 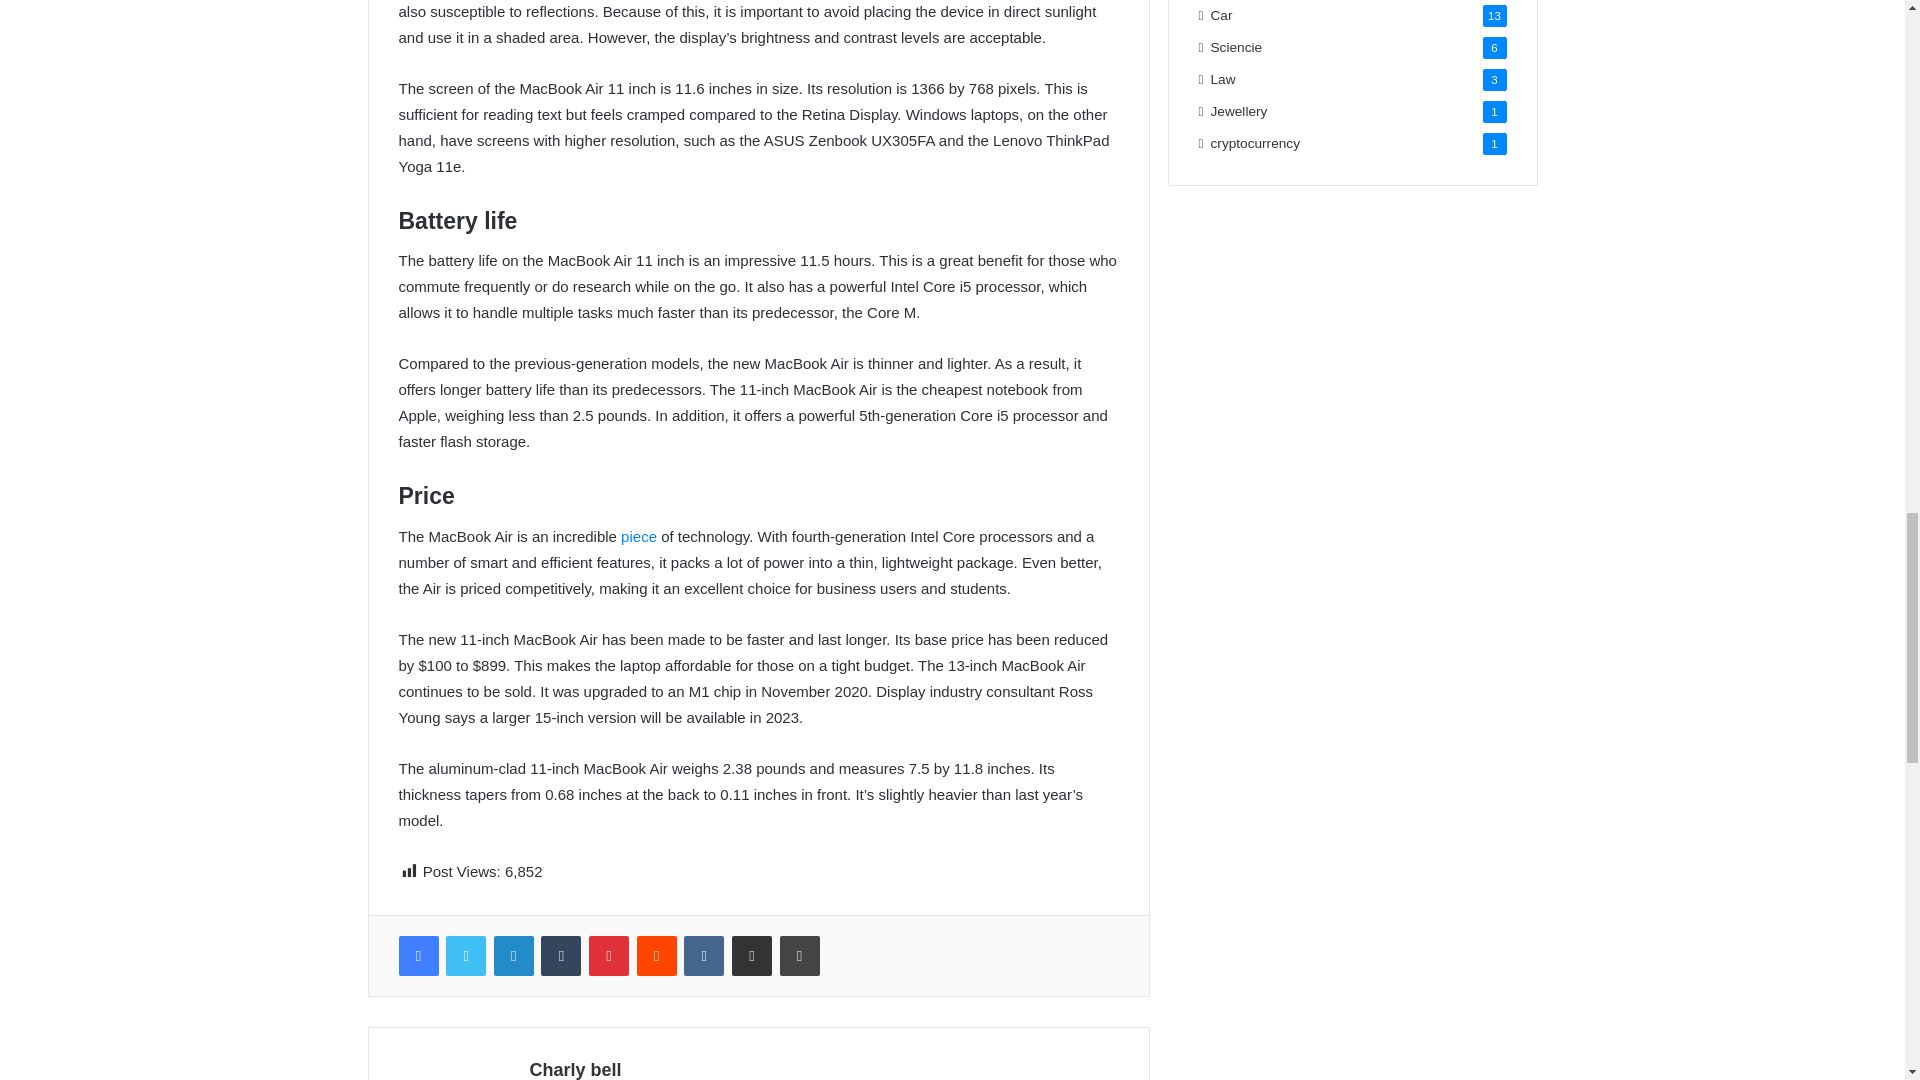 What do you see at coordinates (703, 956) in the screenshot?
I see `VKontakte` at bounding box center [703, 956].